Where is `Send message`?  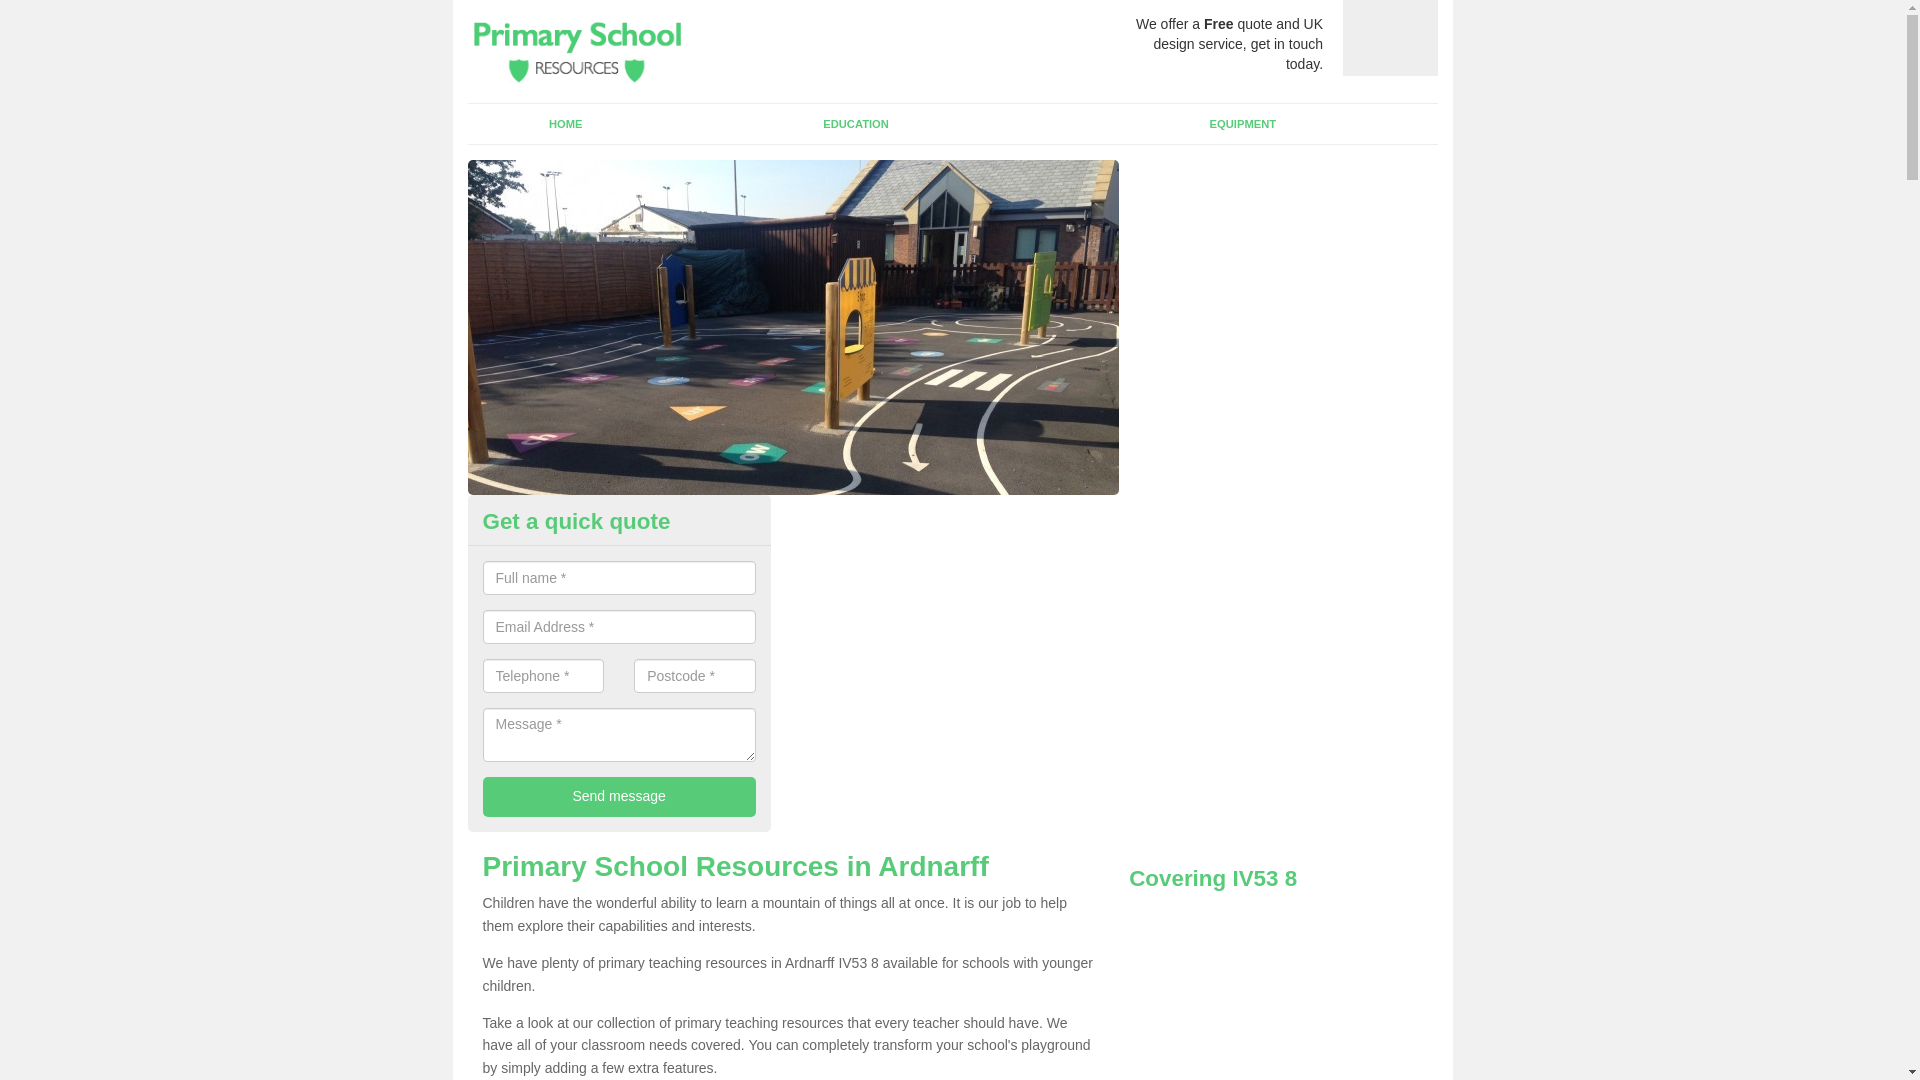 Send message is located at coordinates (618, 796).